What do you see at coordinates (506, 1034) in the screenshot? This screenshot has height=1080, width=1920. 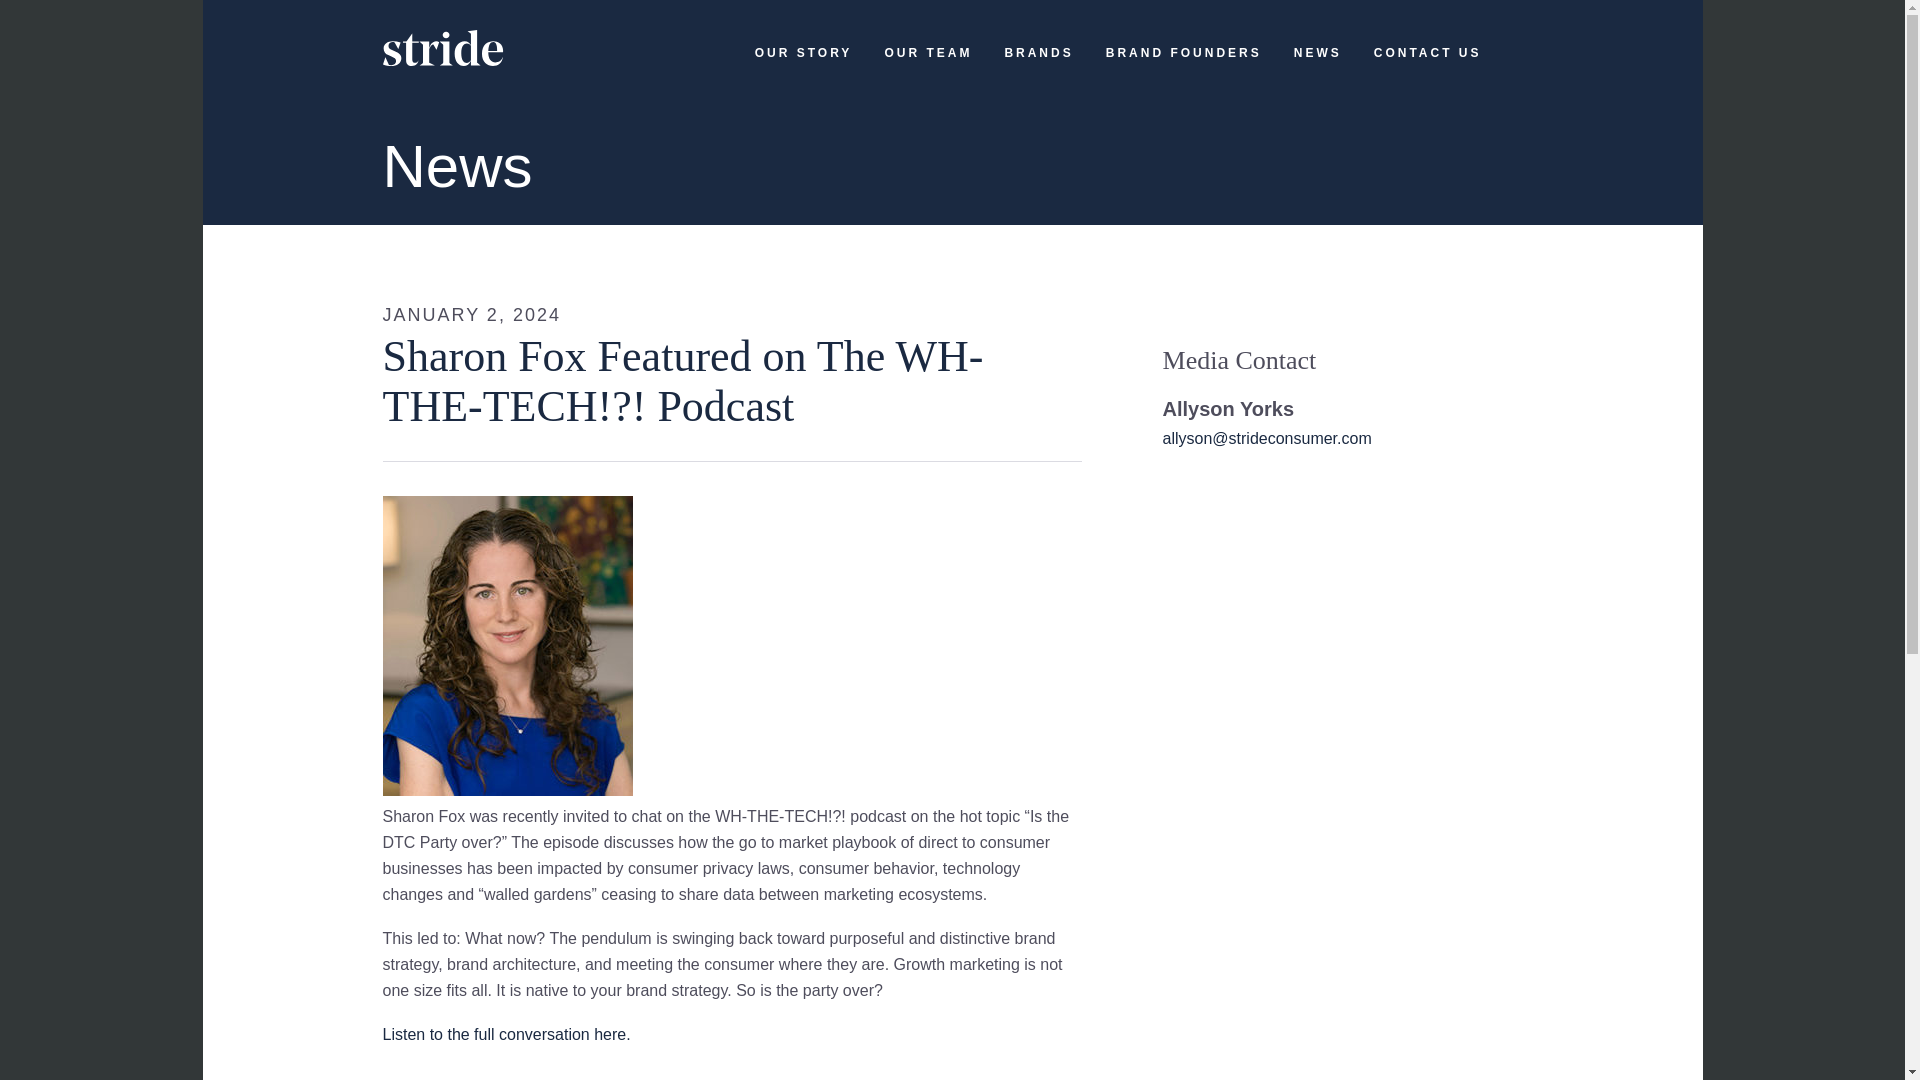 I see `Listen to the full conversation here.` at bounding box center [506, 1034].